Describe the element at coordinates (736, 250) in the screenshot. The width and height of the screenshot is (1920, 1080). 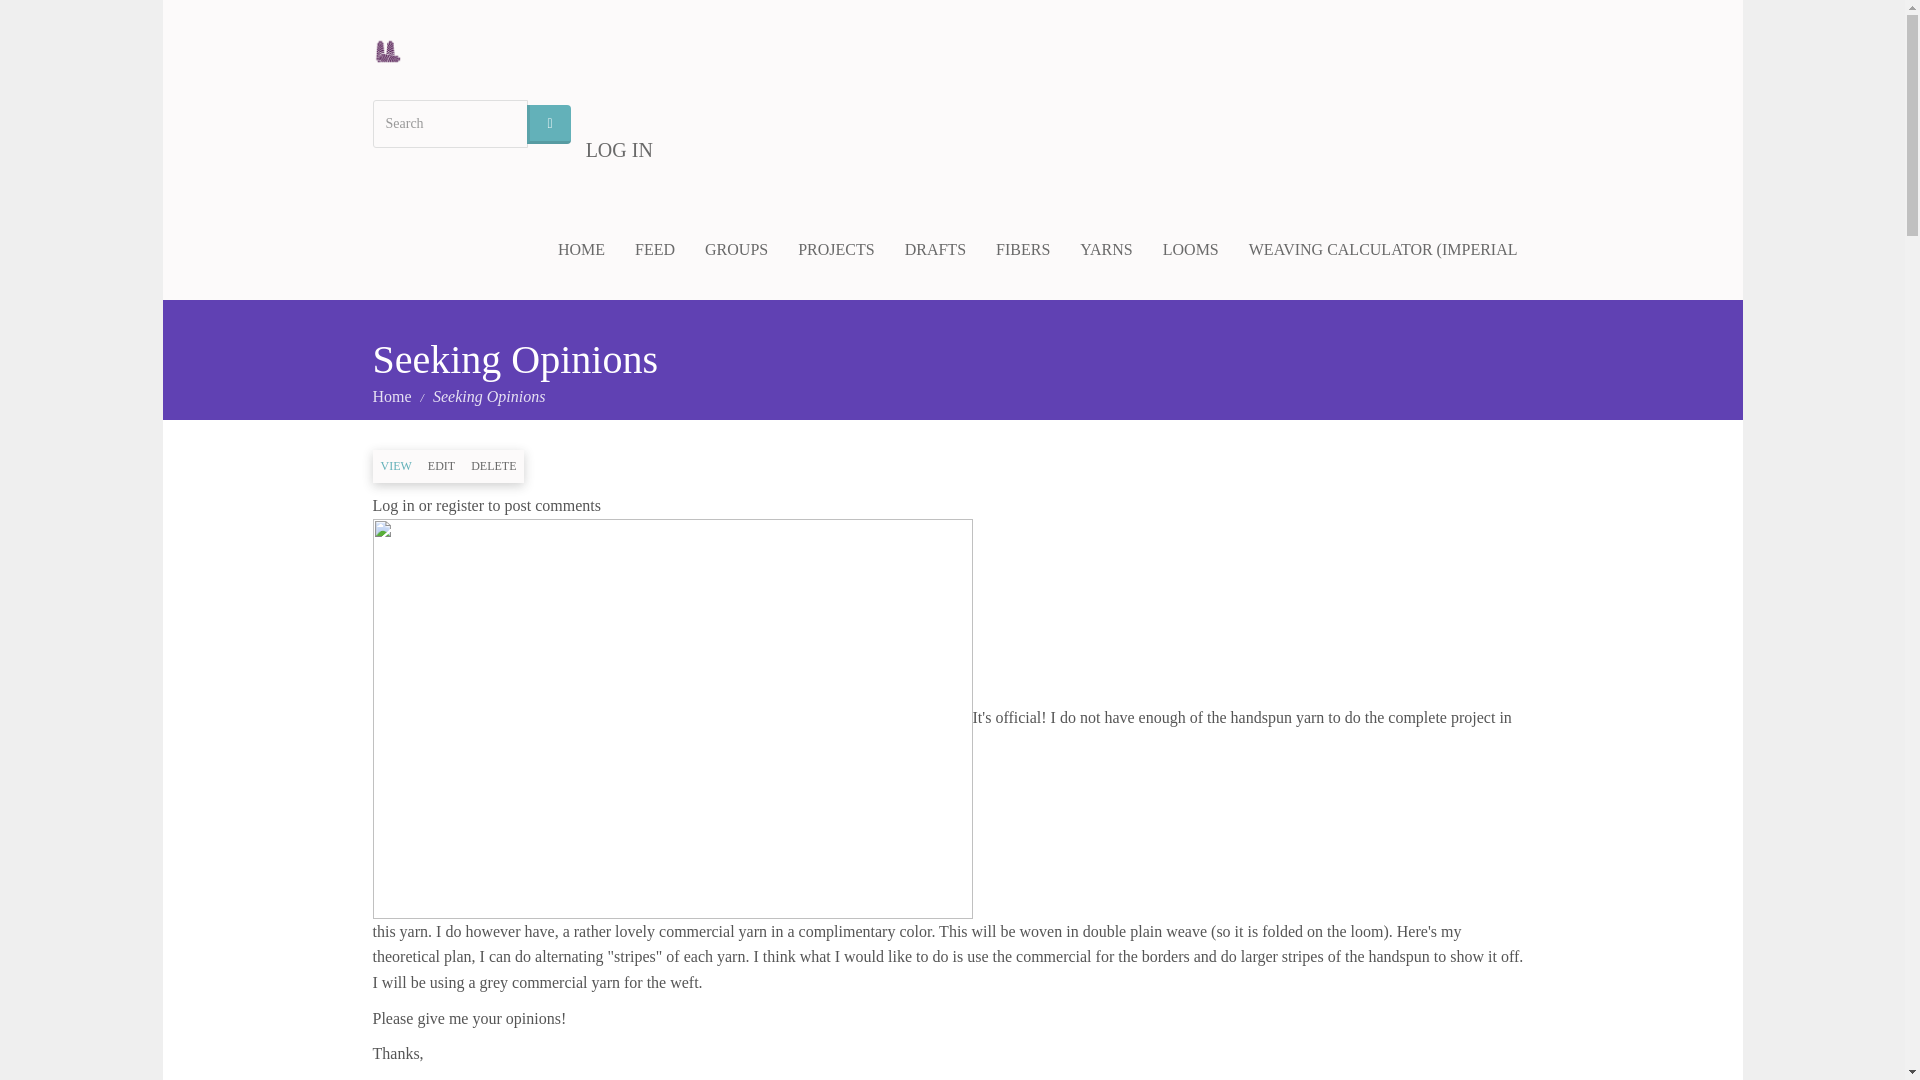
I see `GROUPS` at that location.